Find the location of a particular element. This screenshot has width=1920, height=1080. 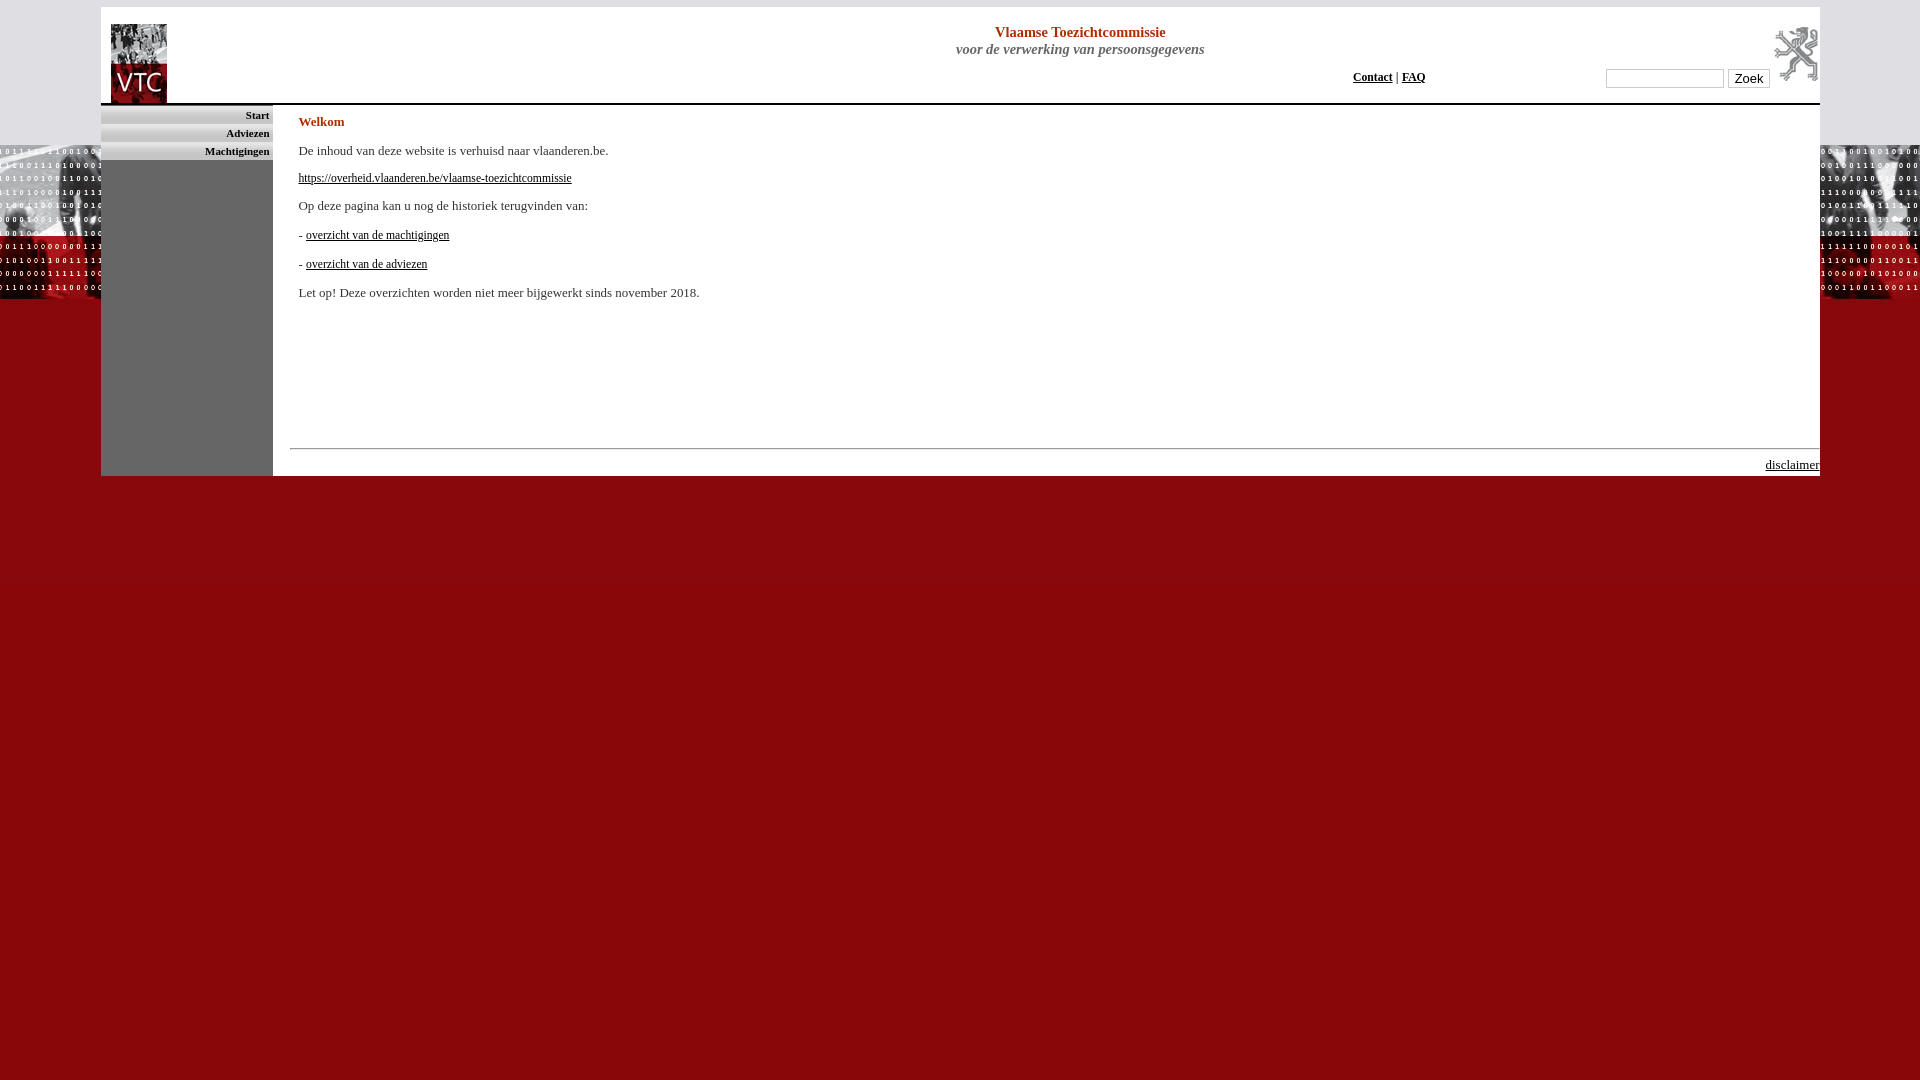

overzicht van de adviezen is located at coordinates (366, 264).